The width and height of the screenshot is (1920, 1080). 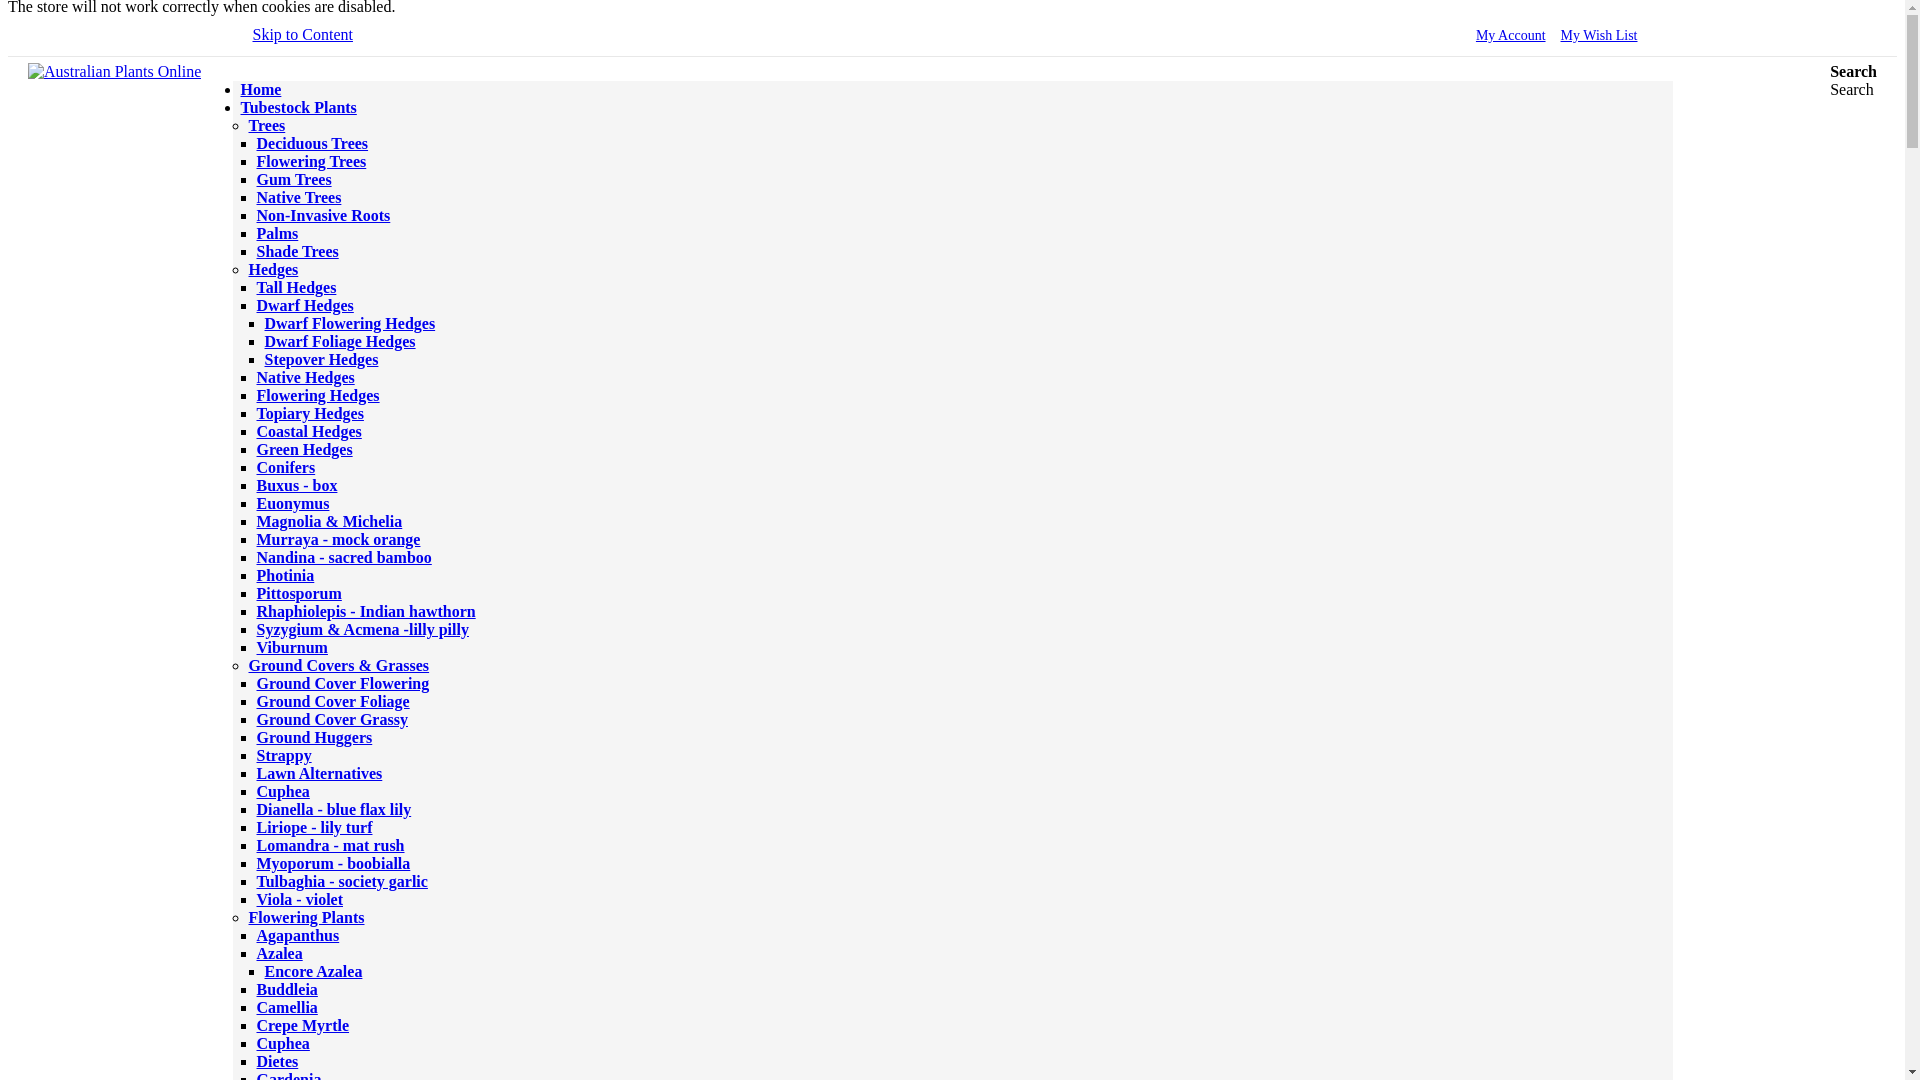 I want to click on Green Hedges, so click(x=303, y=448).